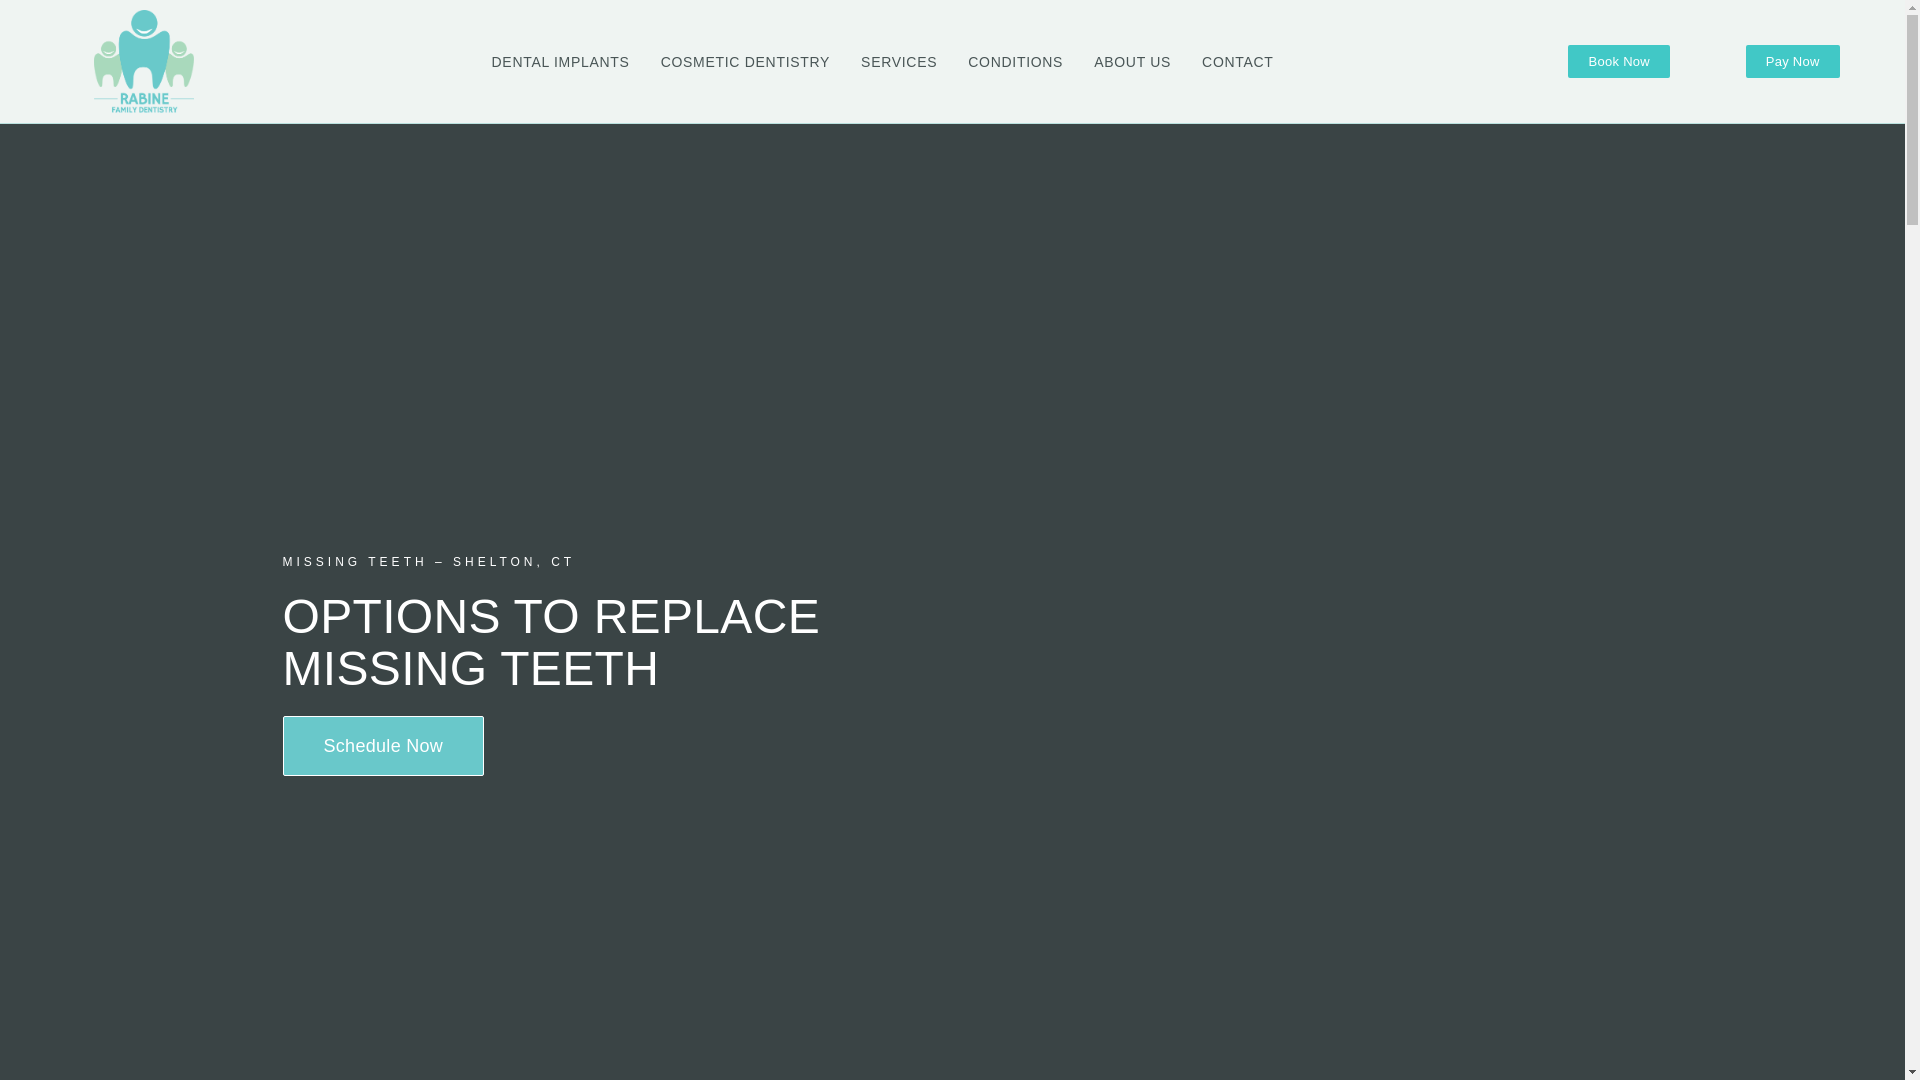 The image size is (1920, 1080). What do you see at coordinates (1132, 62) in the screenshot?
I see `ABOUT US` at bounding box center [1132, 62].